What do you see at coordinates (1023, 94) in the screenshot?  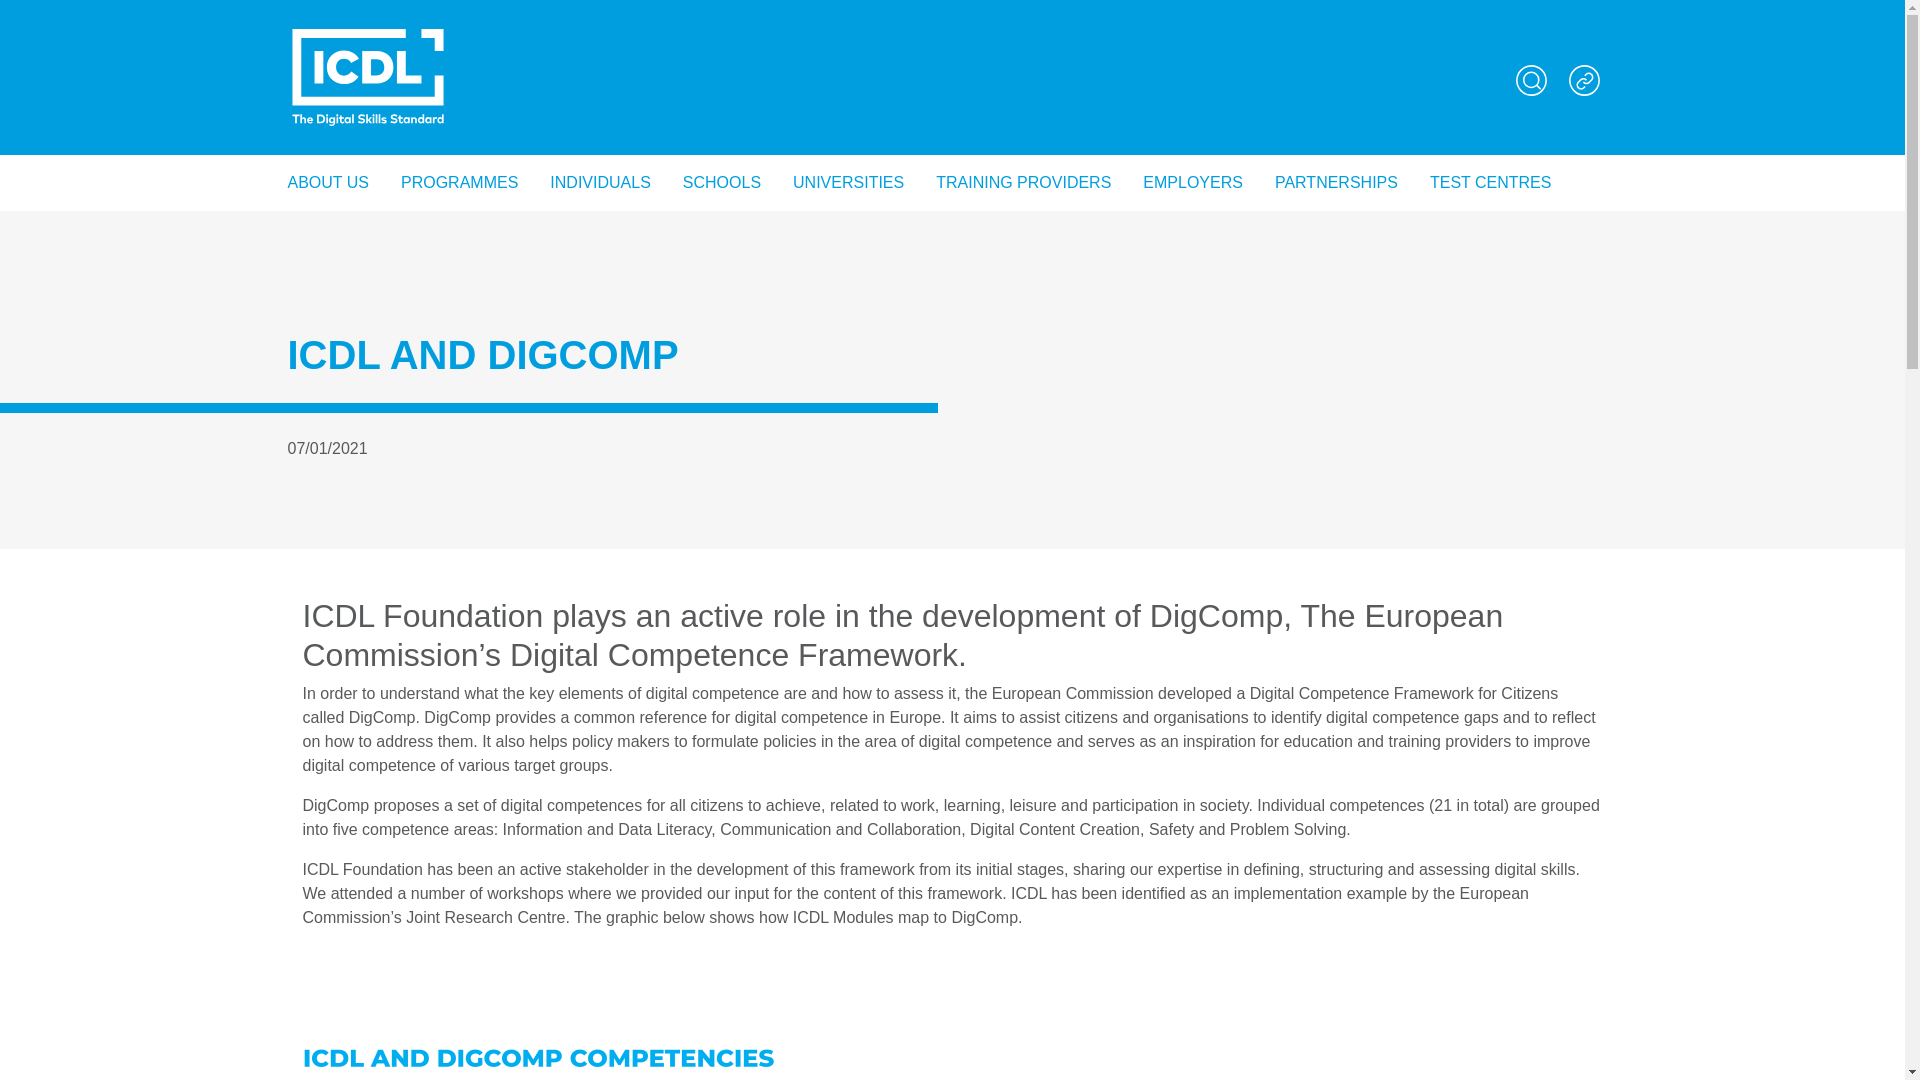 I see `TRAINING PROVIDERS` at bounding box center [1023, 94].